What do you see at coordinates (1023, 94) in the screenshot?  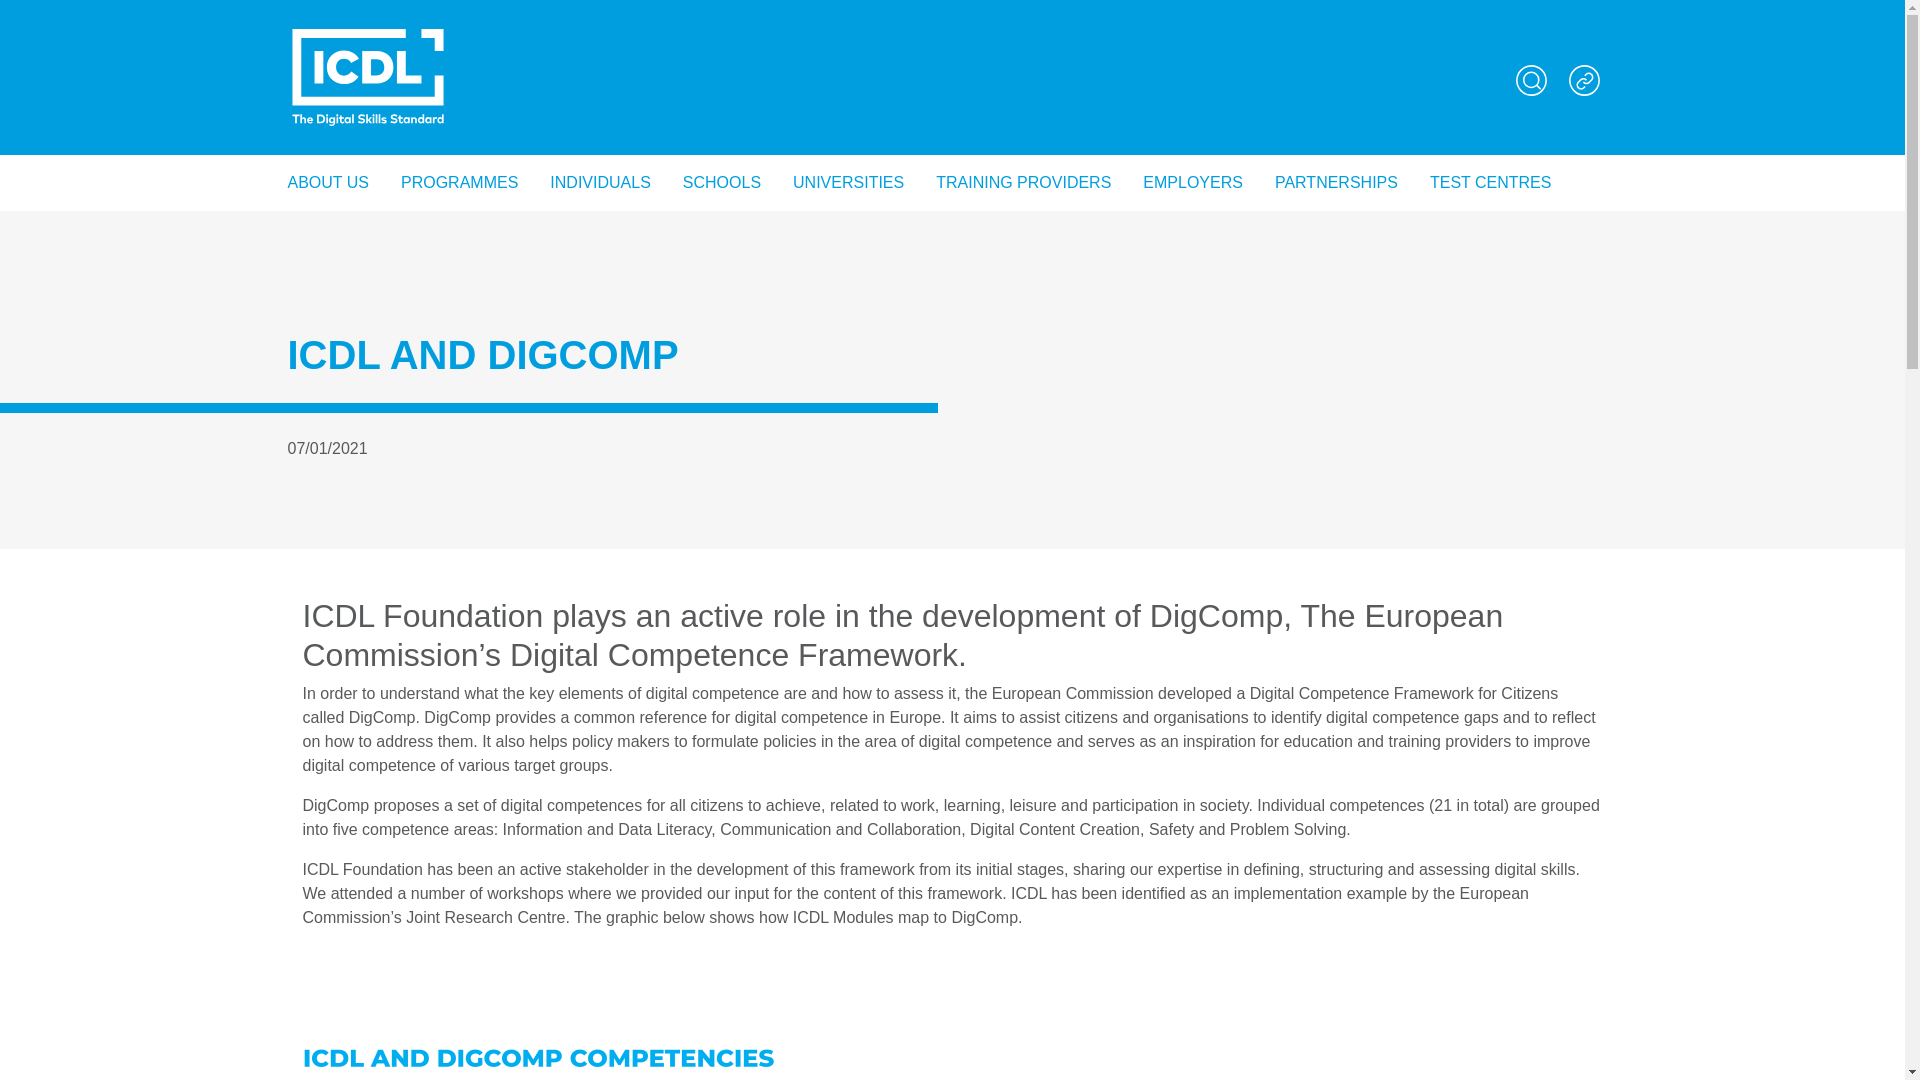 I see `TRAINING PROVIDERS` at bounding box center [1023, 94].